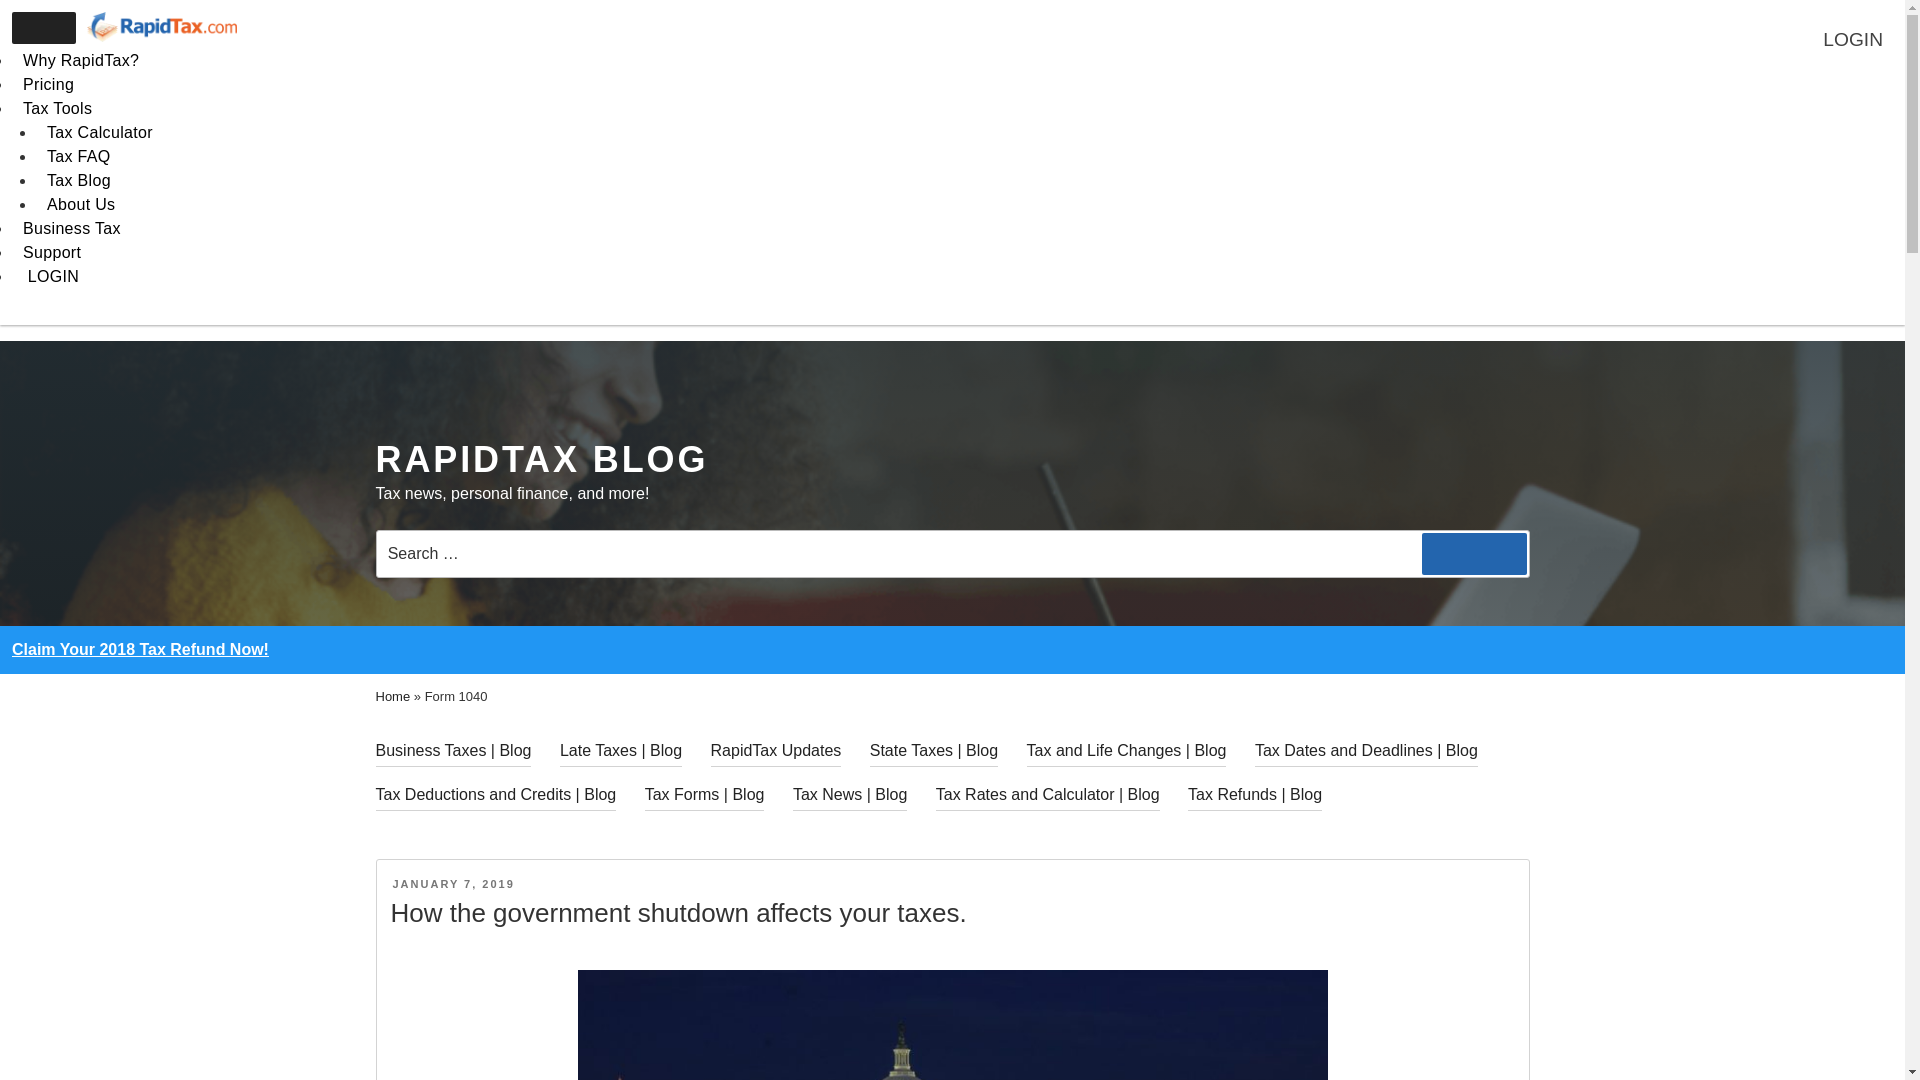  What do you see at coordinates (72, 234) in the screenshot?
I see `Business Tax` at bounding box center [72, 234].